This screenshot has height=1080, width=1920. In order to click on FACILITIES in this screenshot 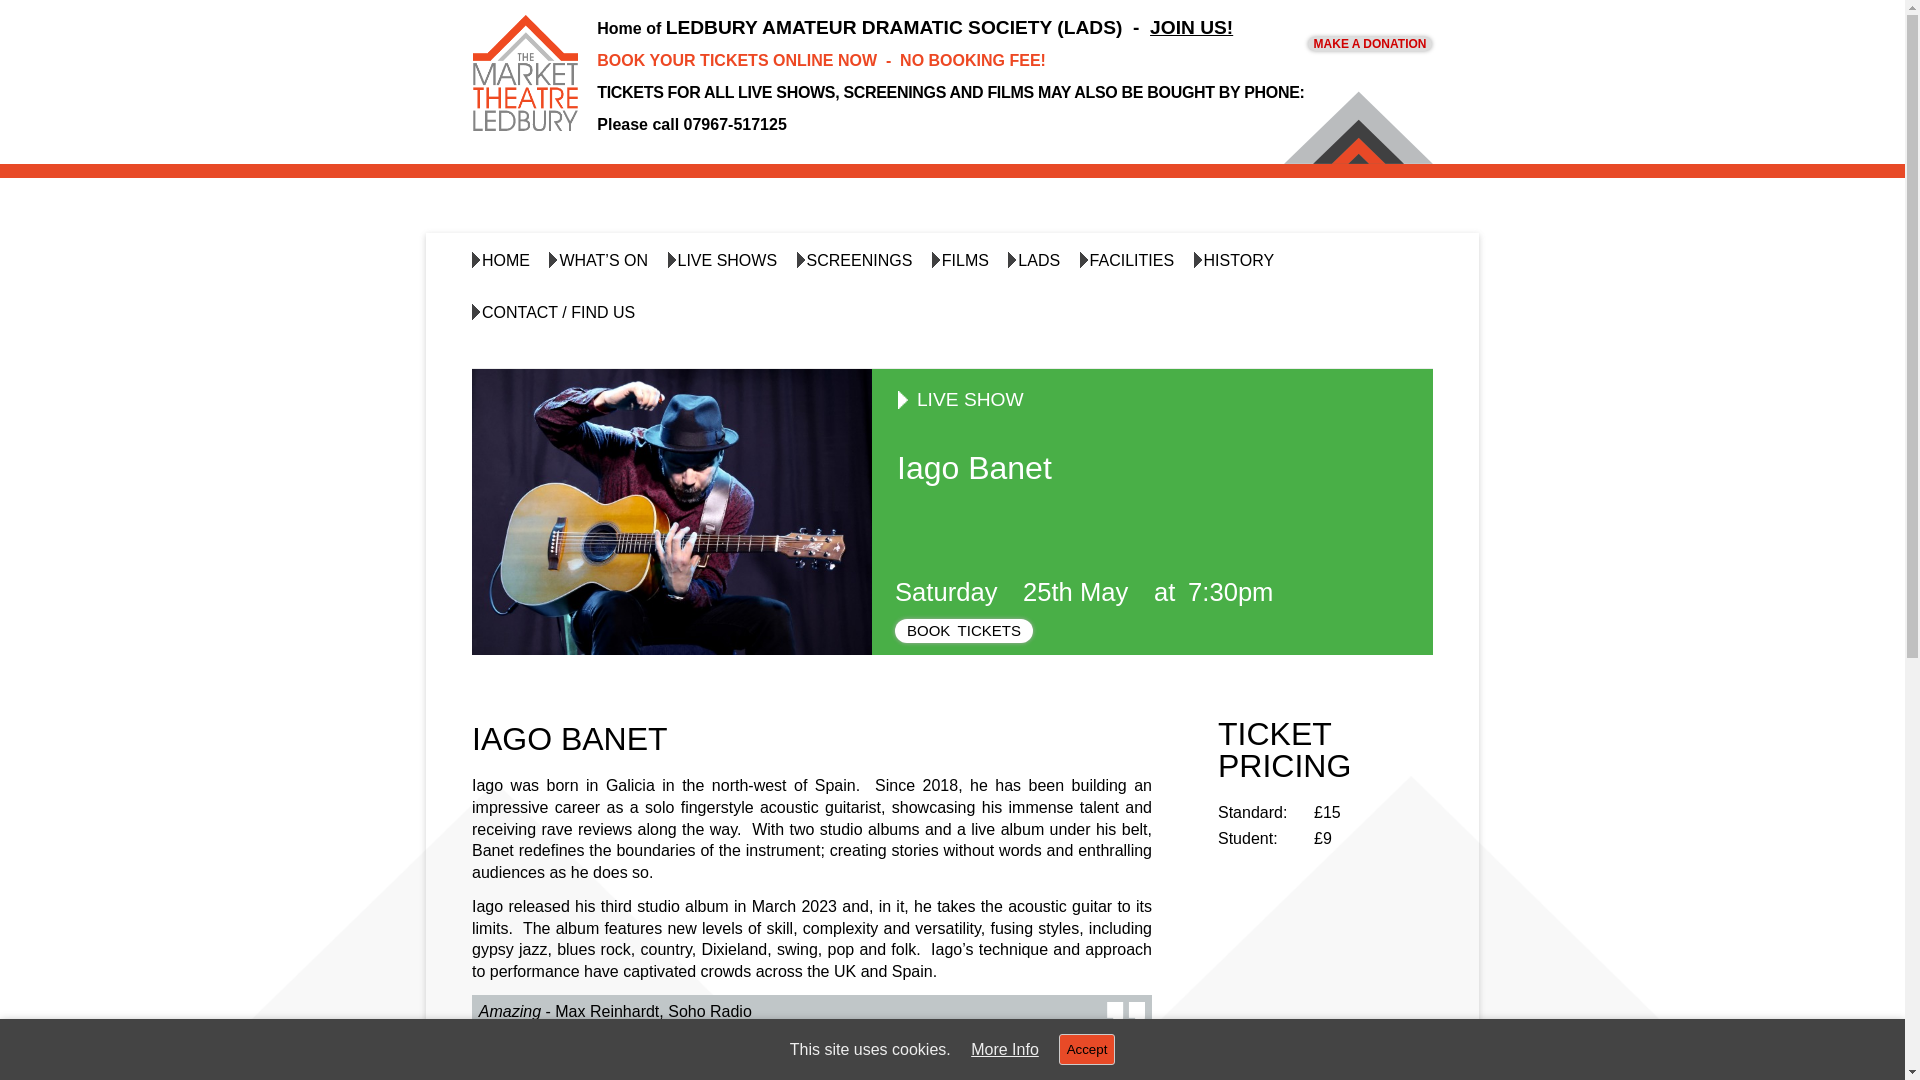, I will do `click(1134, 260)`.